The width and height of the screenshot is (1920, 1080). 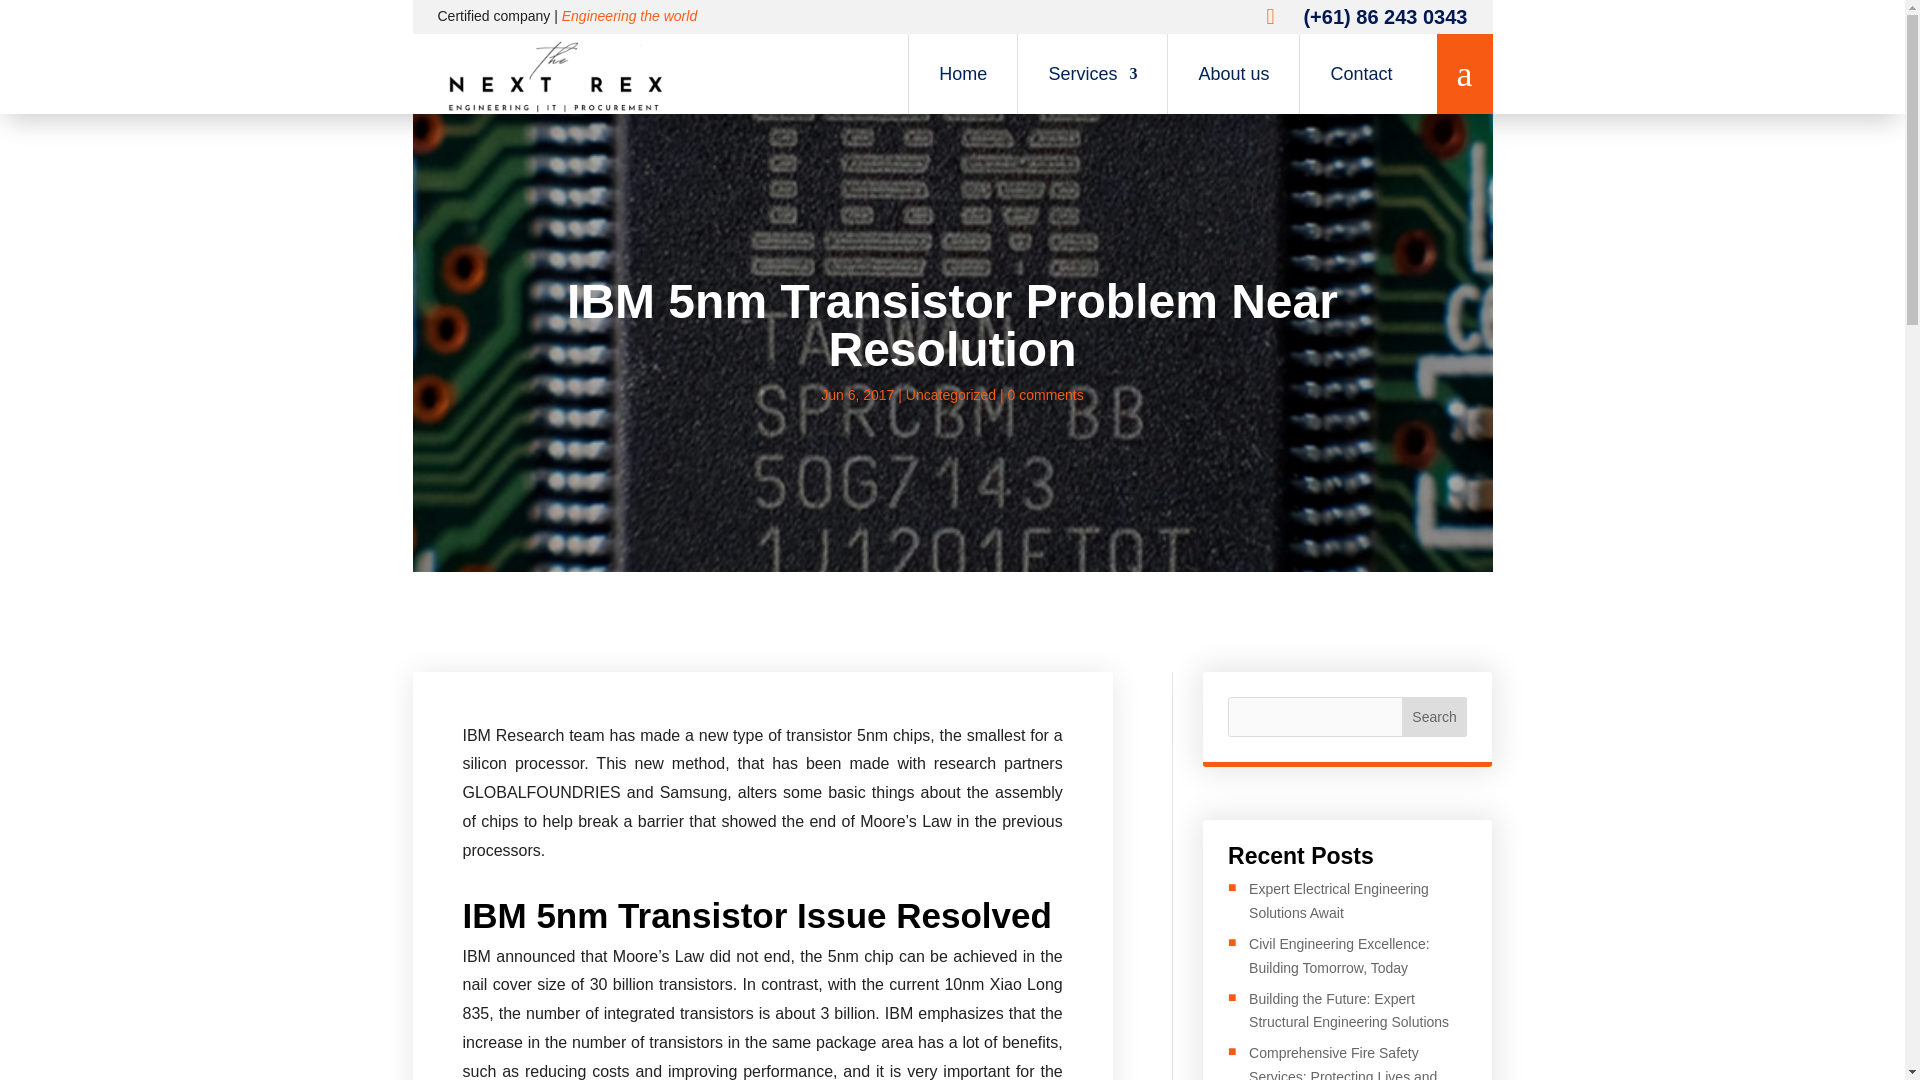 I want to click on Search, so click(x=1434, y=716).